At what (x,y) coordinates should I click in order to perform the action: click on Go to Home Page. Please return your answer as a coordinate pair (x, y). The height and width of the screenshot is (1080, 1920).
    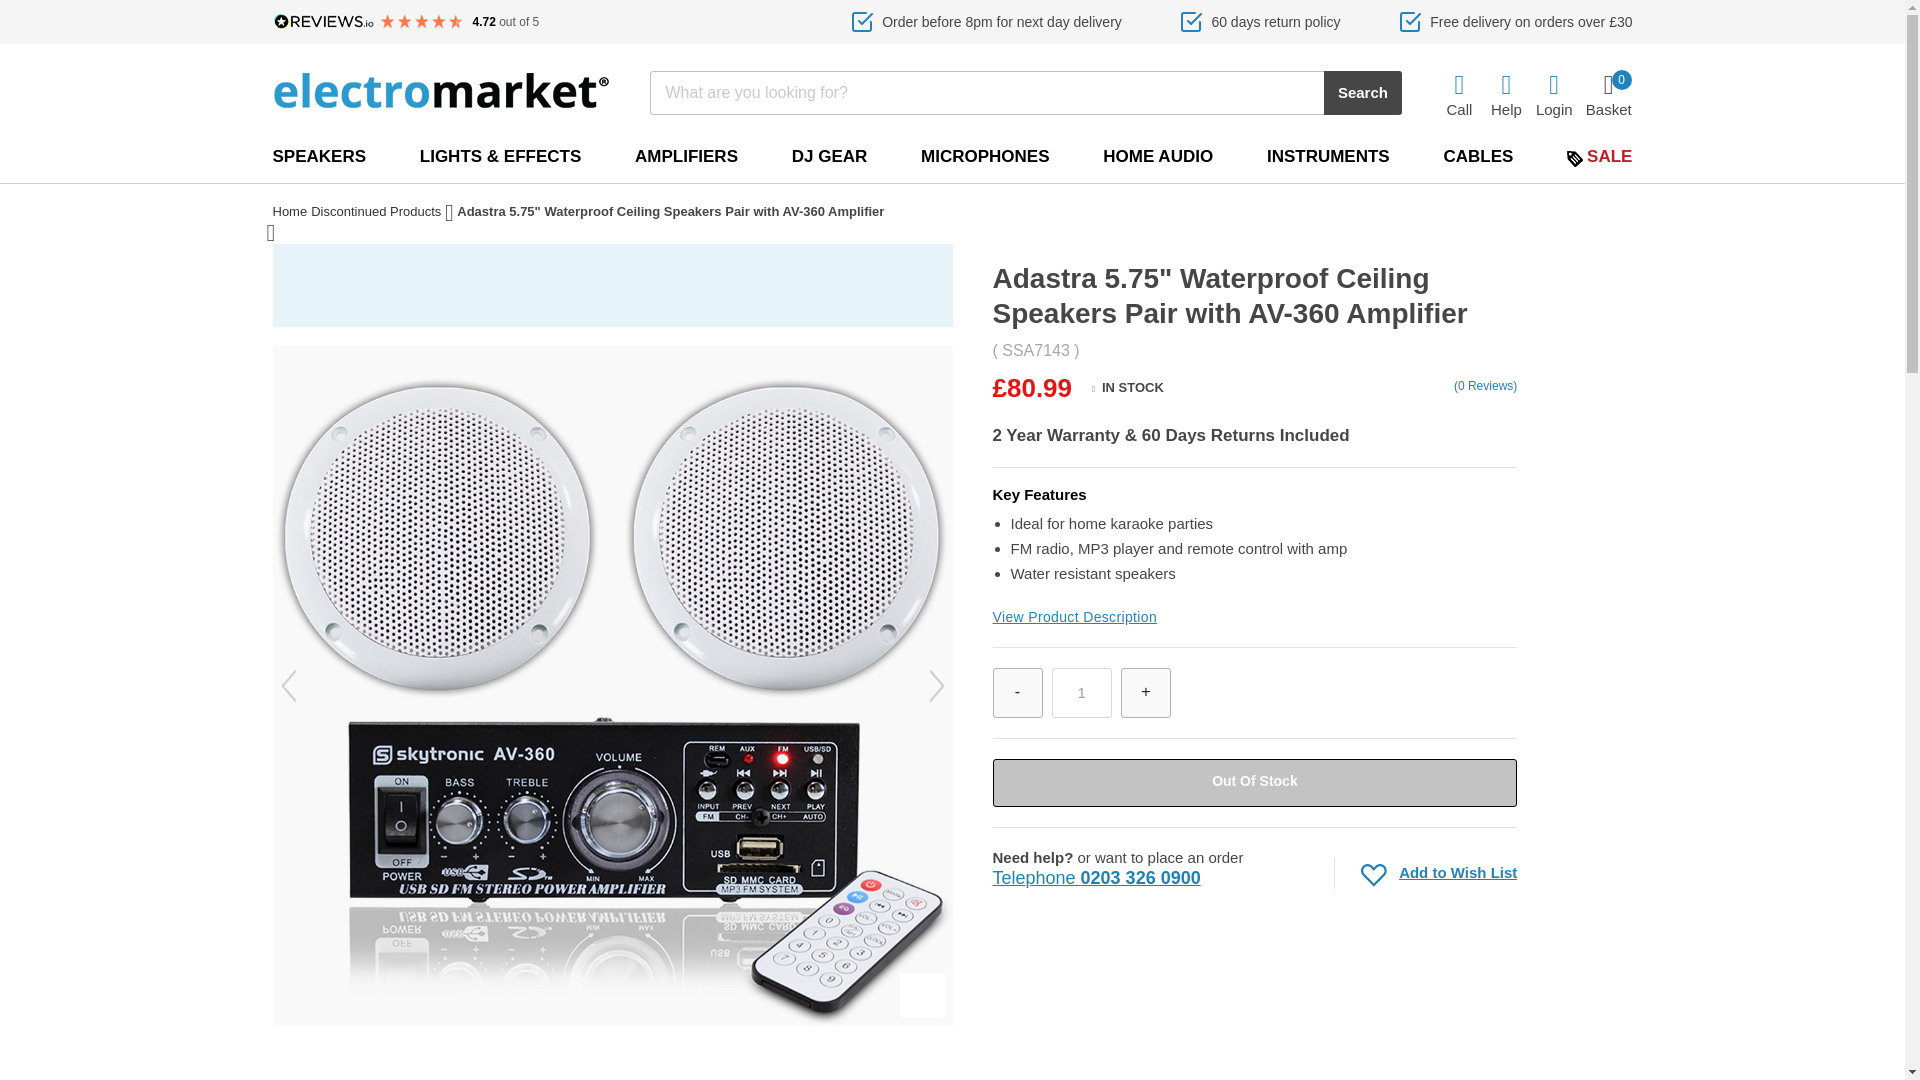
    Looking at the image, I should click on (290, 214).